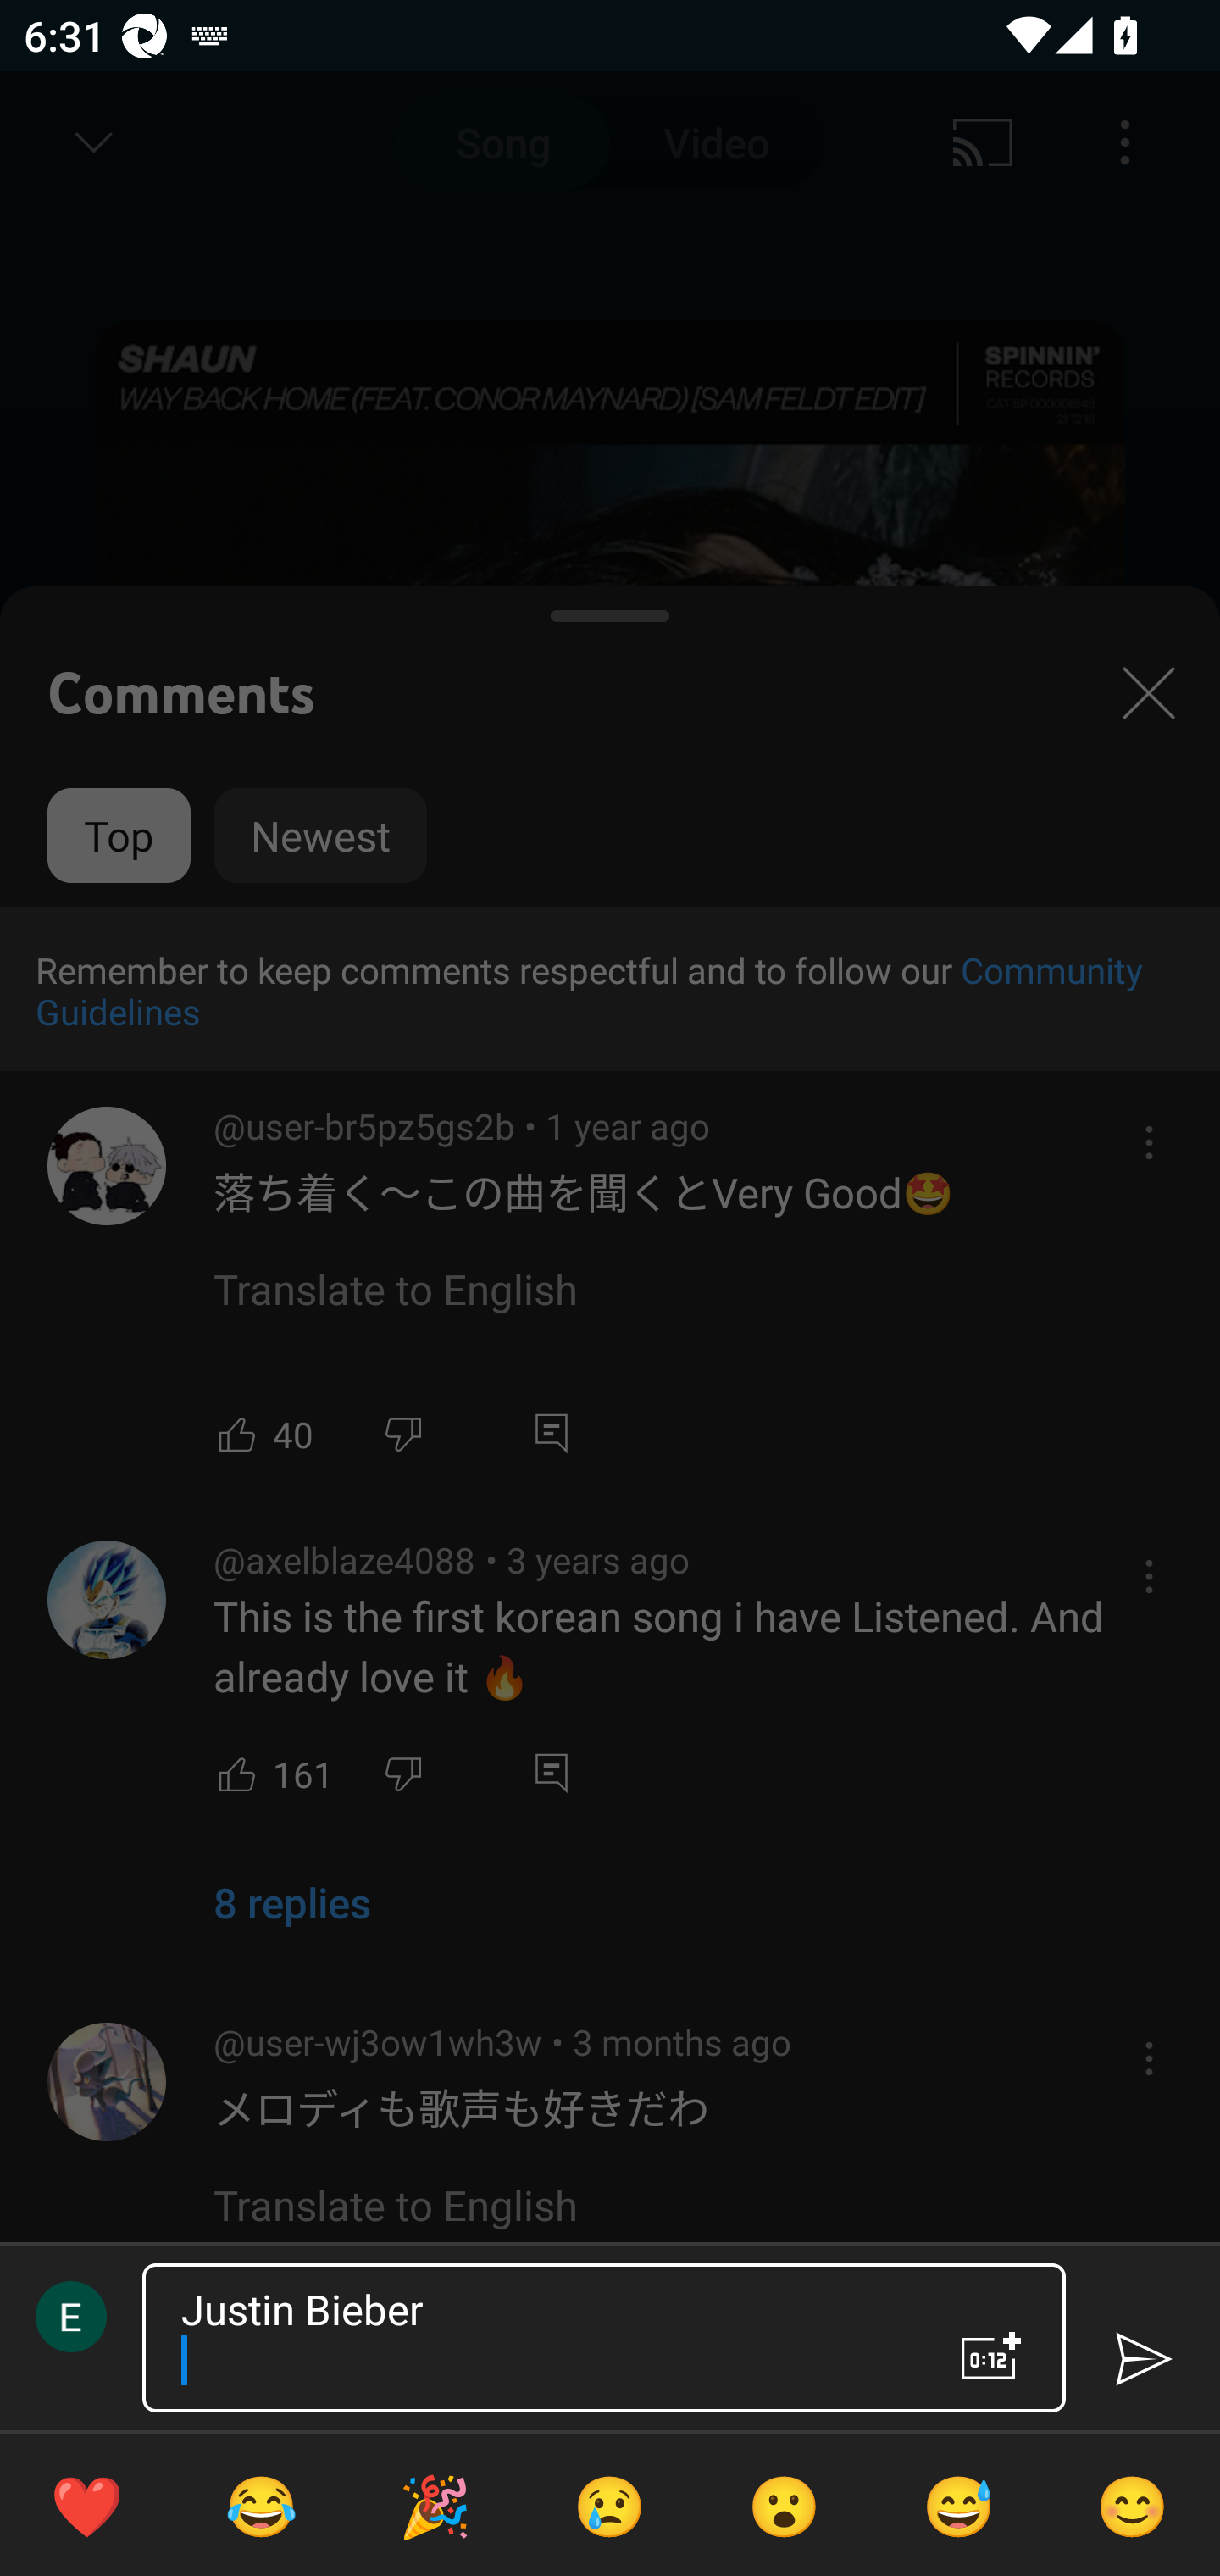  I want to click on 😂, so click(261, 2505).